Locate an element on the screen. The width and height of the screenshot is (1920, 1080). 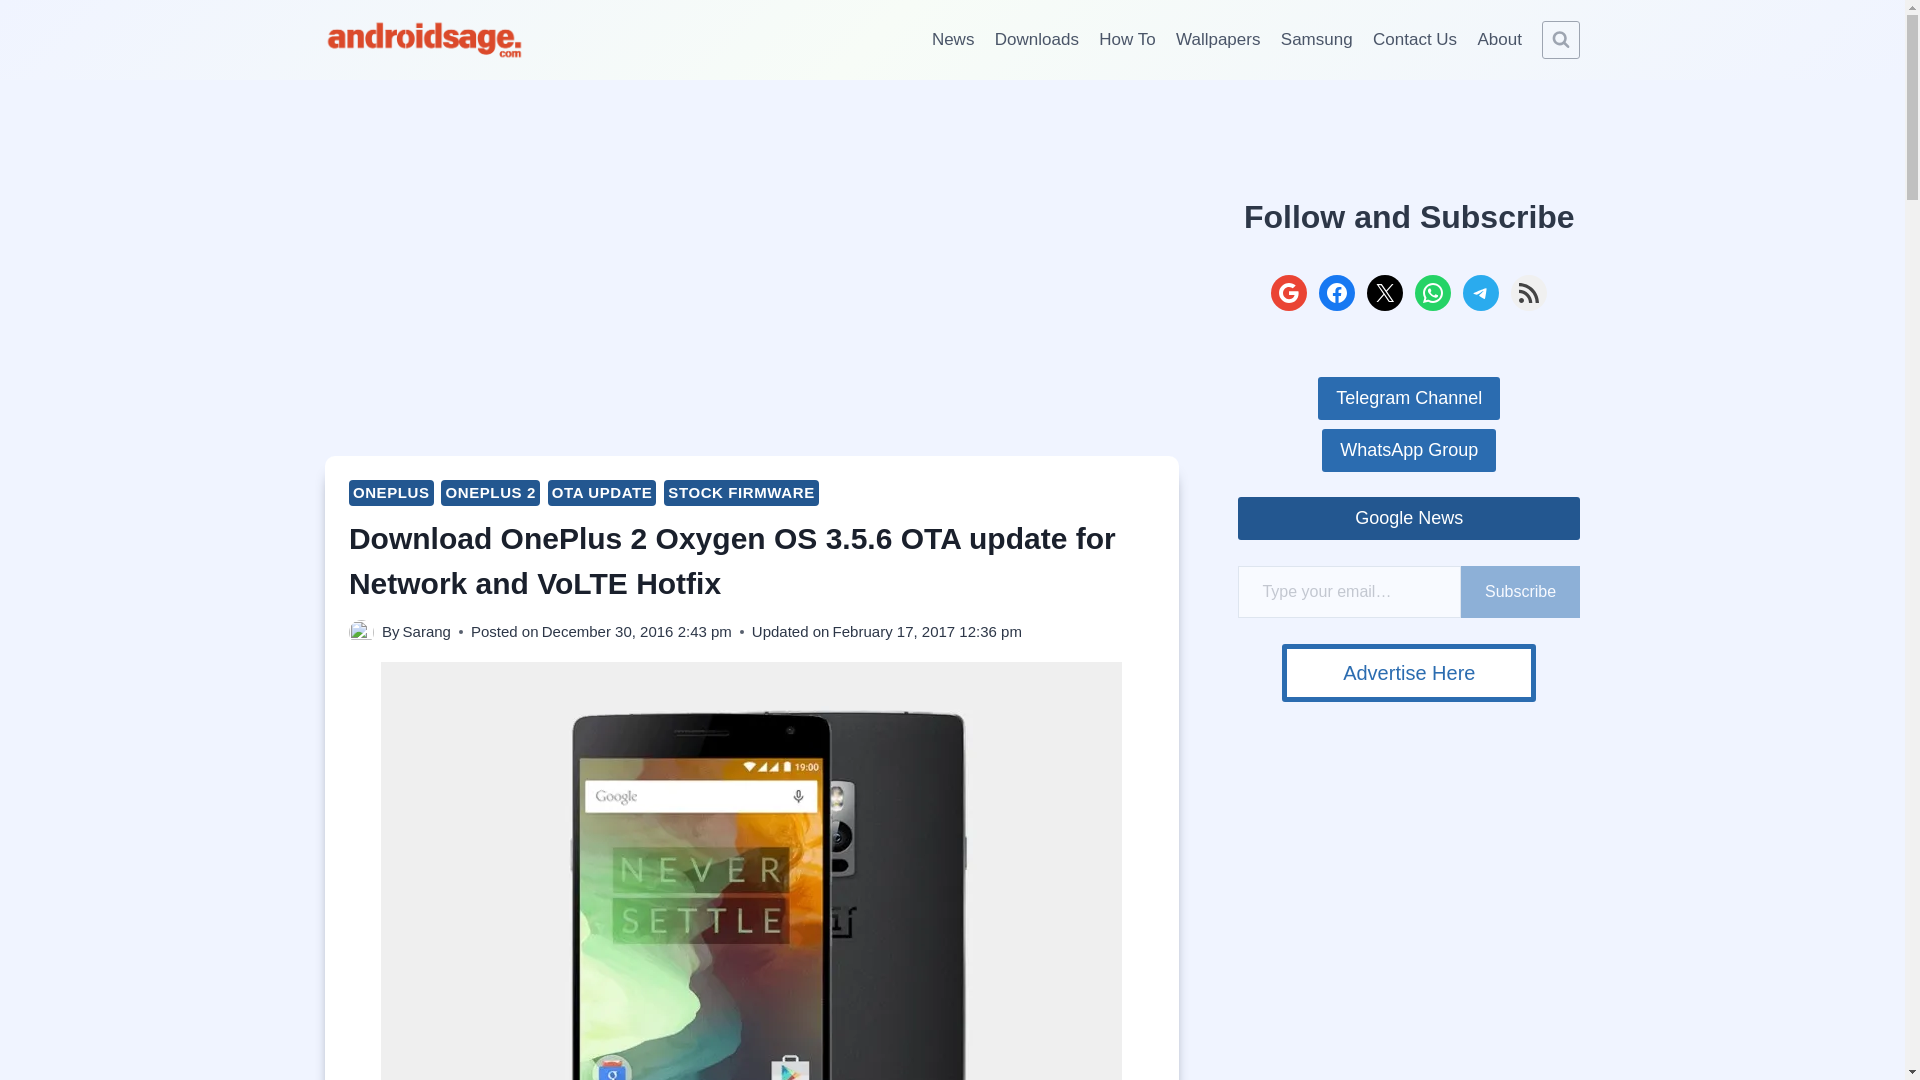
News is located at coordinates (952, 40).